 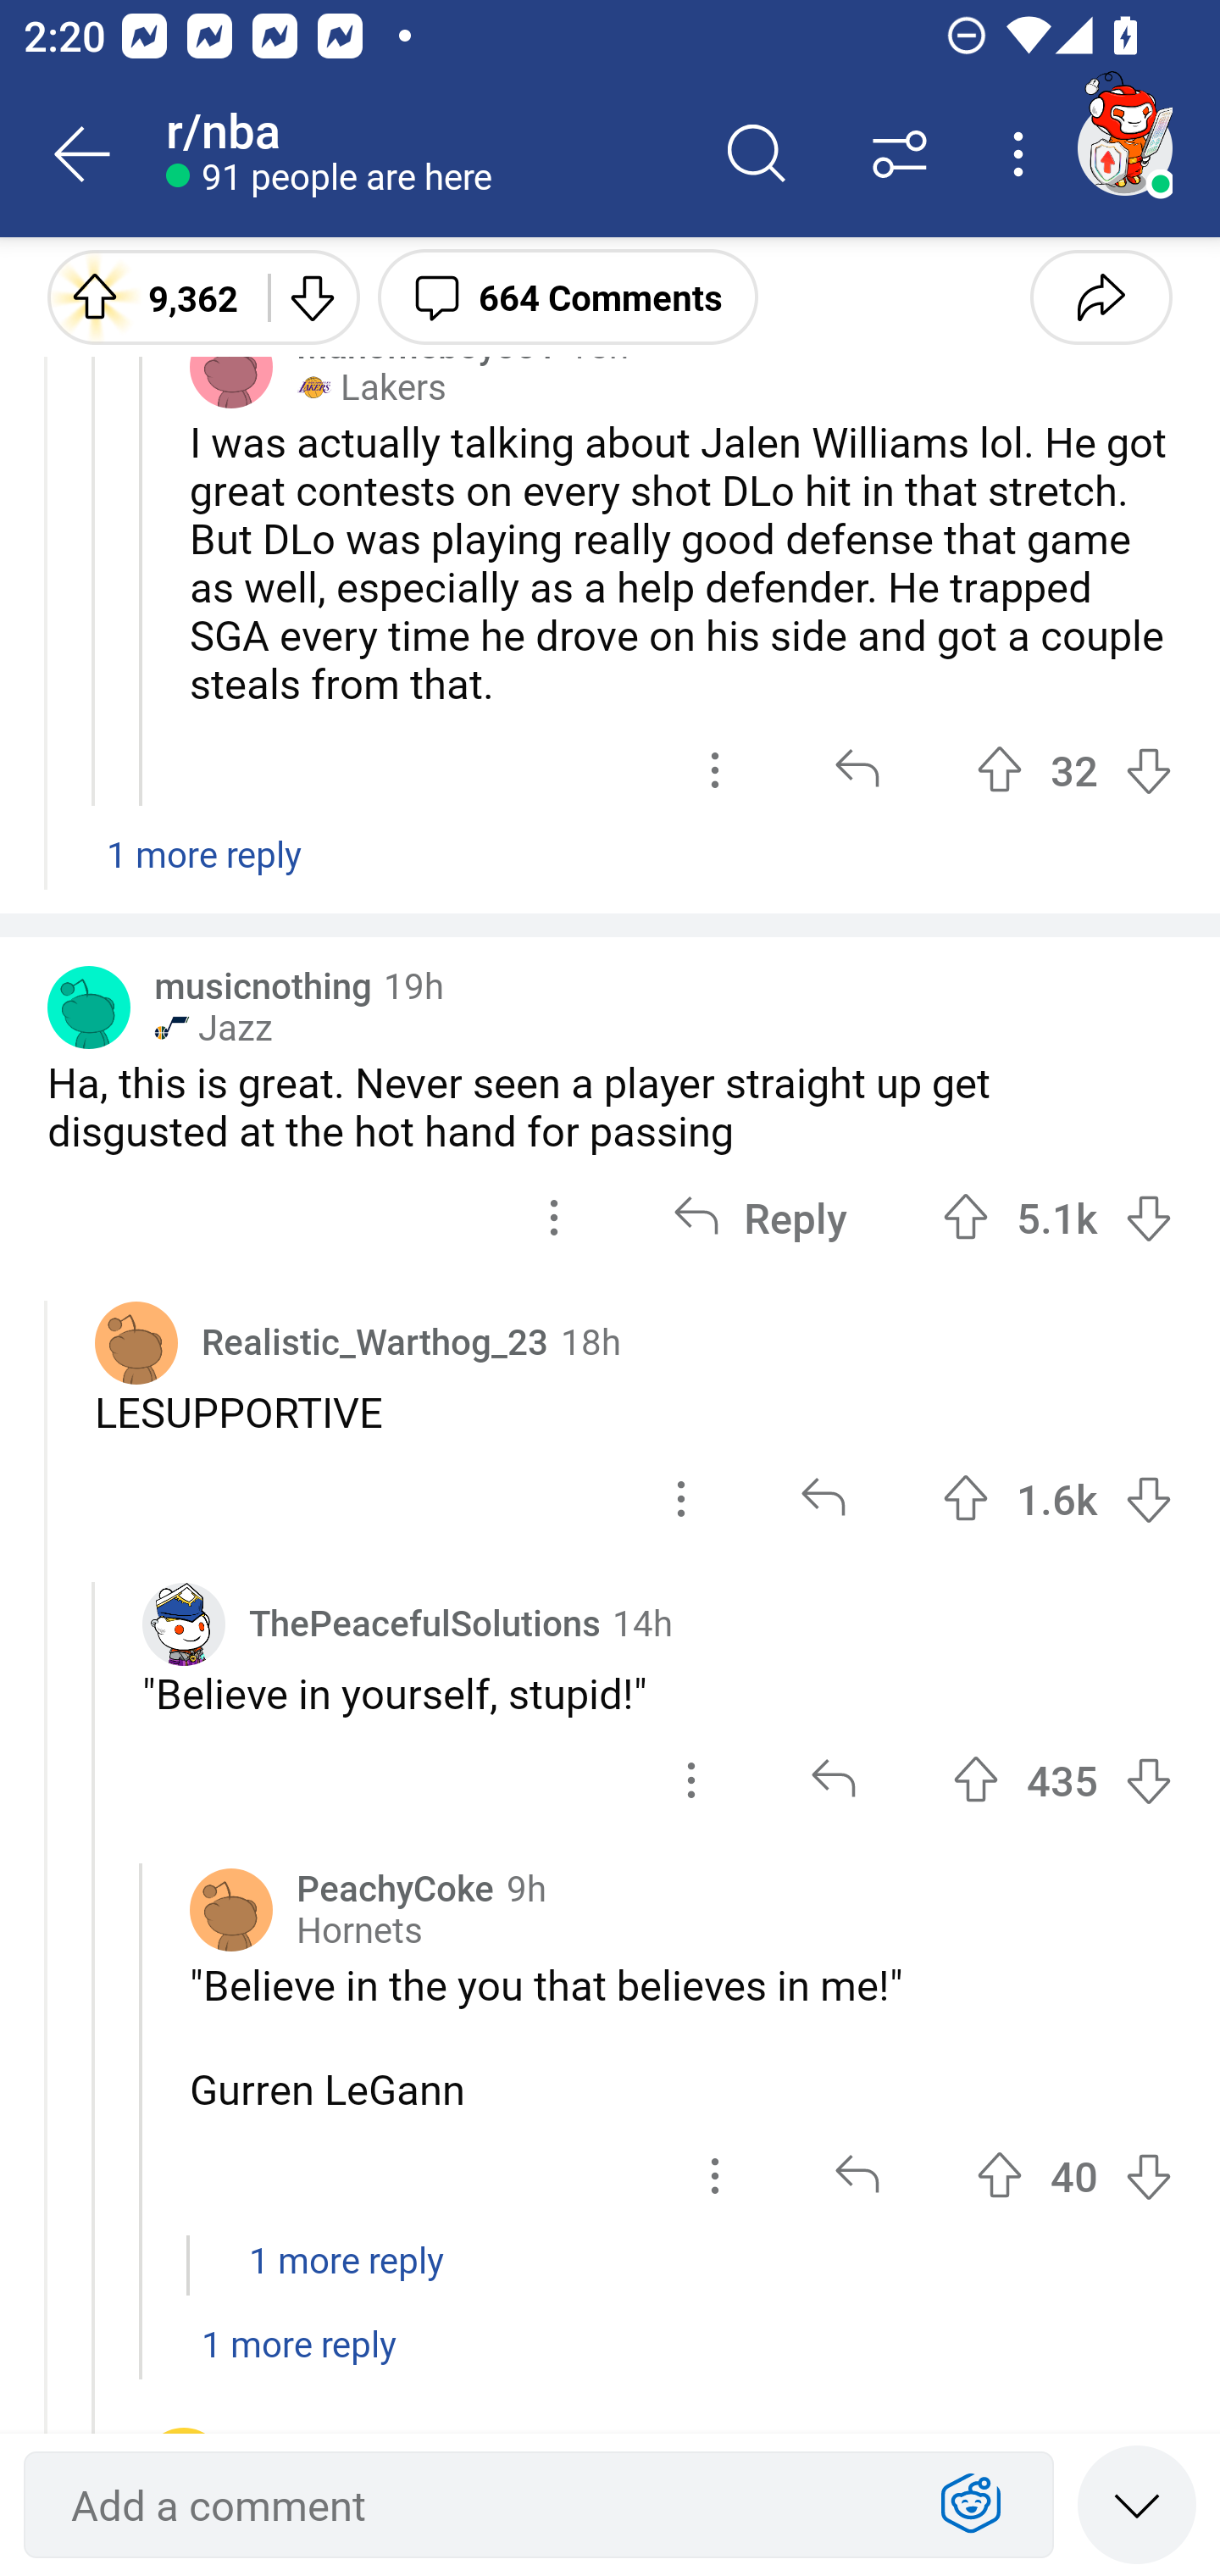 What do you see at coordinates (231, 1910) in the screenshot?
I see `Avatar` at bounding box center [231, 1910].